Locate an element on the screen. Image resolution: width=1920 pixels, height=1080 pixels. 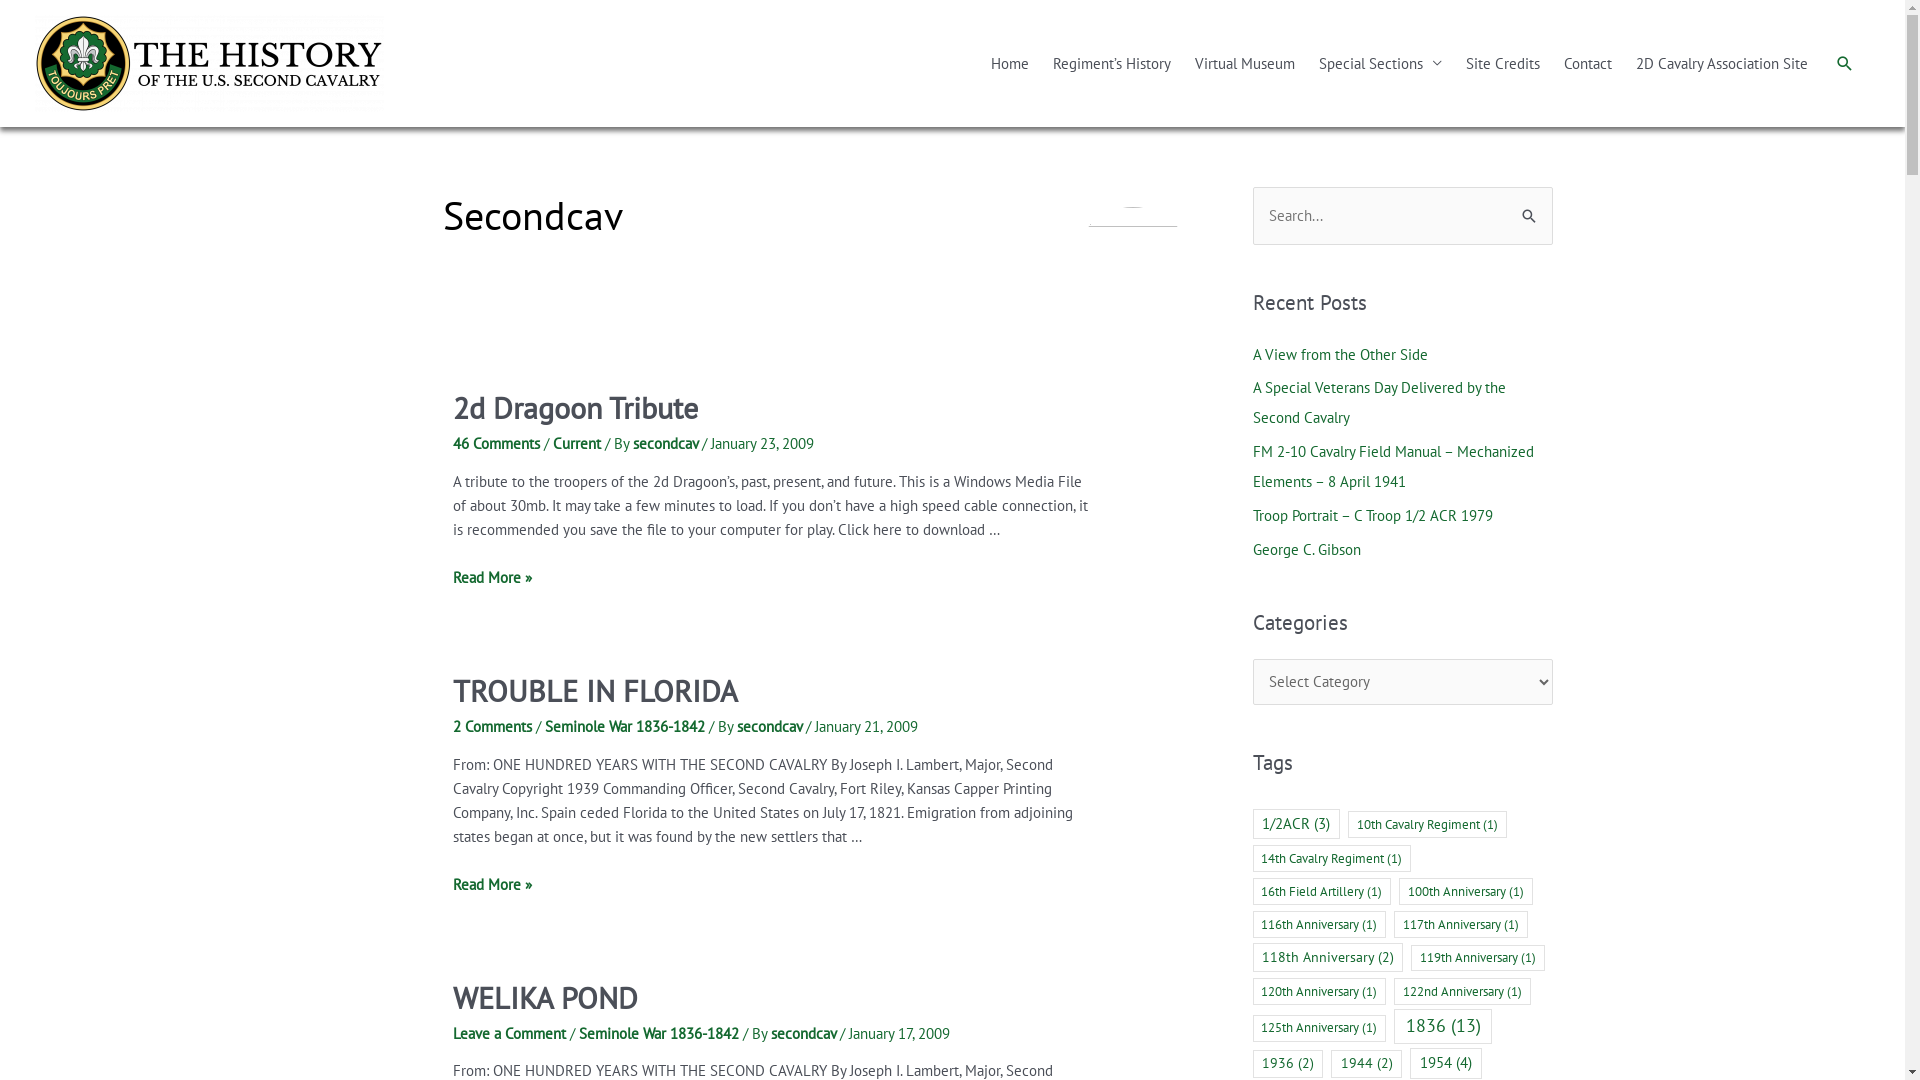
Current is located at coordinates (577, 444).